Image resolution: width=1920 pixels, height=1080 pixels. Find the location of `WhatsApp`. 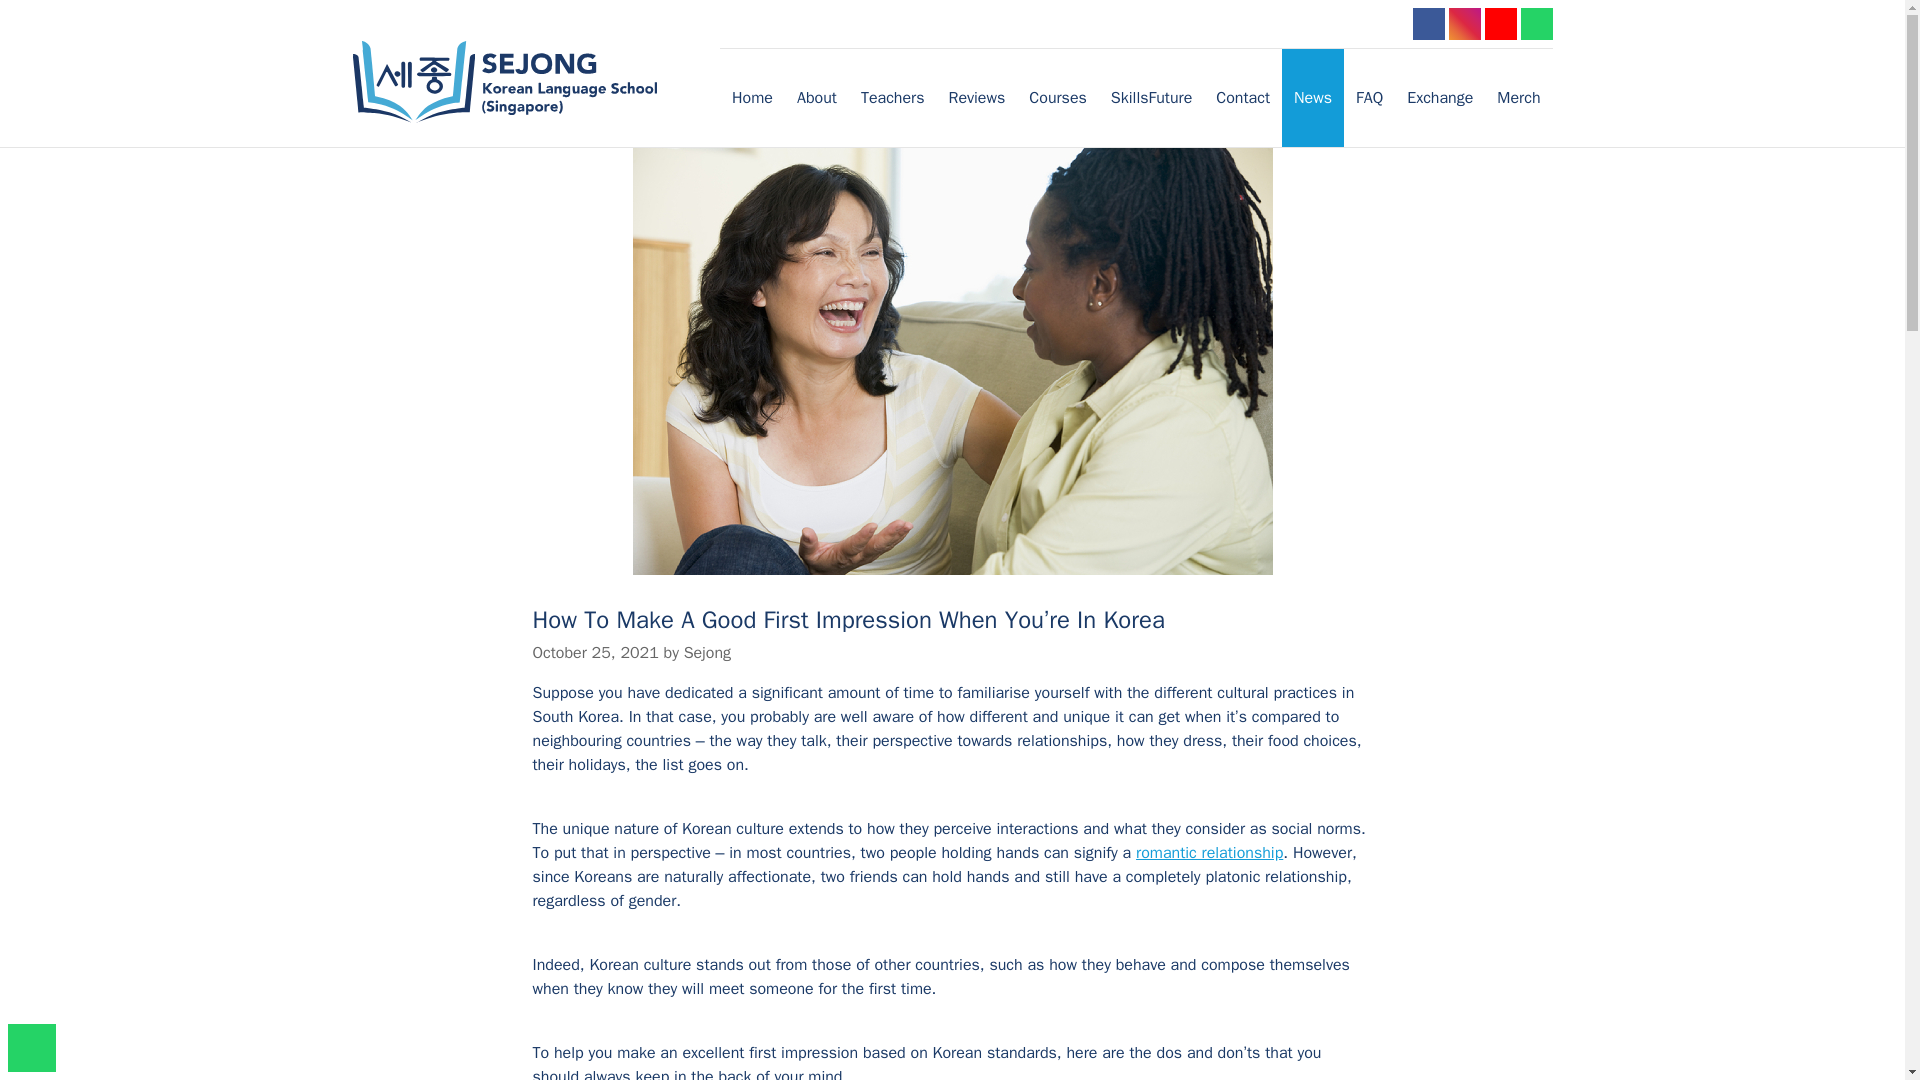

WhatsApp is located at coordinates (1536, 23).